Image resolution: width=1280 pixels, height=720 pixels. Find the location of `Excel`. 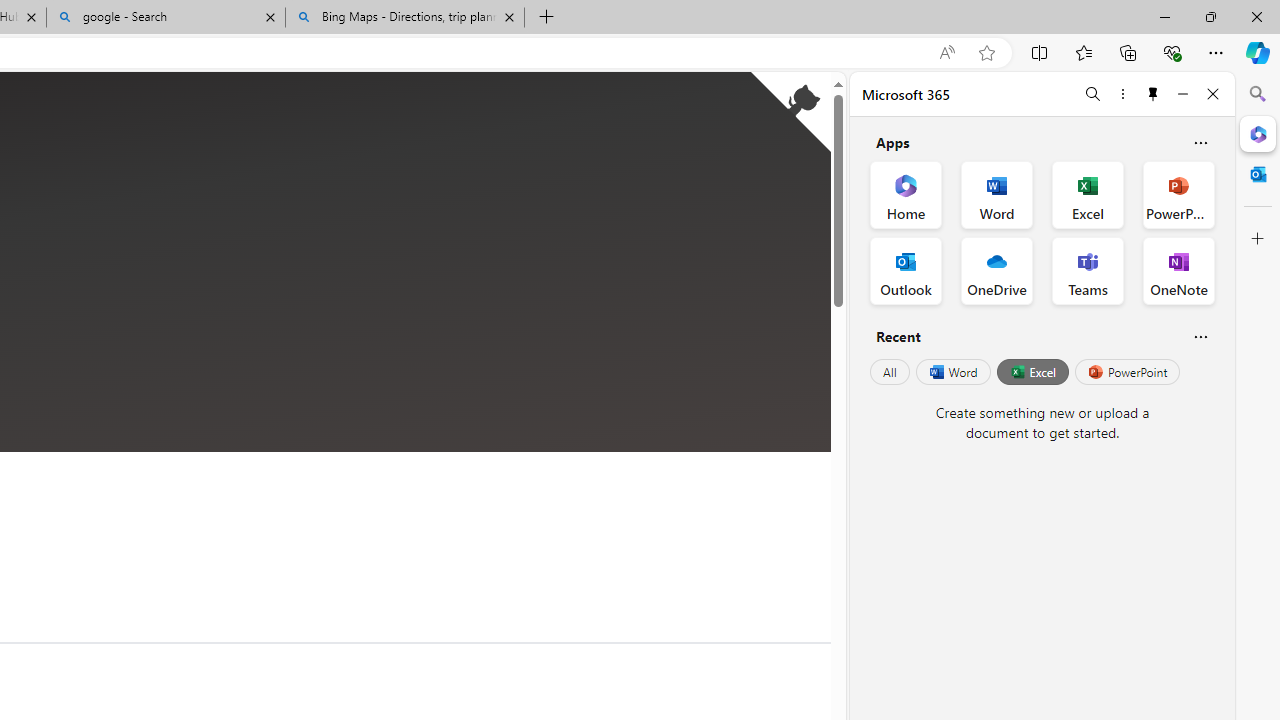

Excel is located at coordinates (1032, 372).